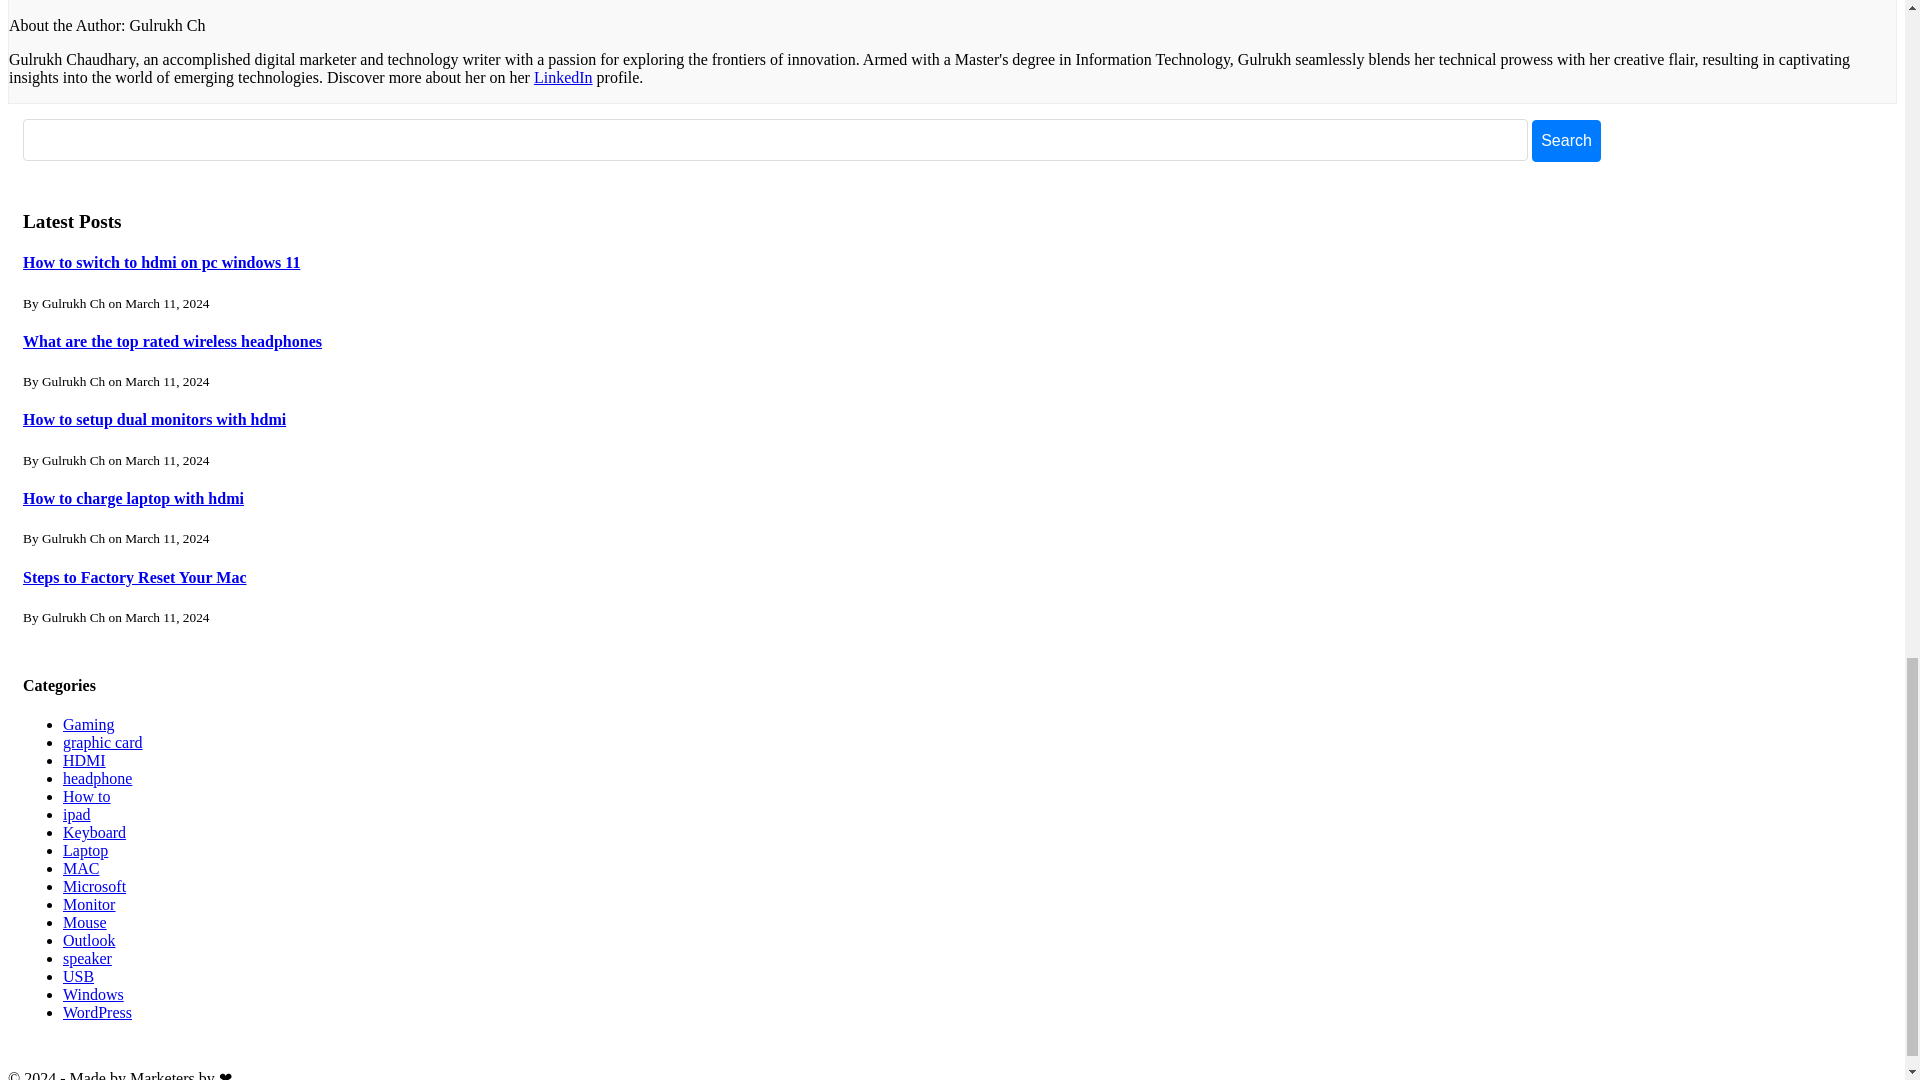 This screenshot has height=1080, width=1920. Describe the element at coordinates (89, 724) in the screenshot. I see `Gaming` at that location.